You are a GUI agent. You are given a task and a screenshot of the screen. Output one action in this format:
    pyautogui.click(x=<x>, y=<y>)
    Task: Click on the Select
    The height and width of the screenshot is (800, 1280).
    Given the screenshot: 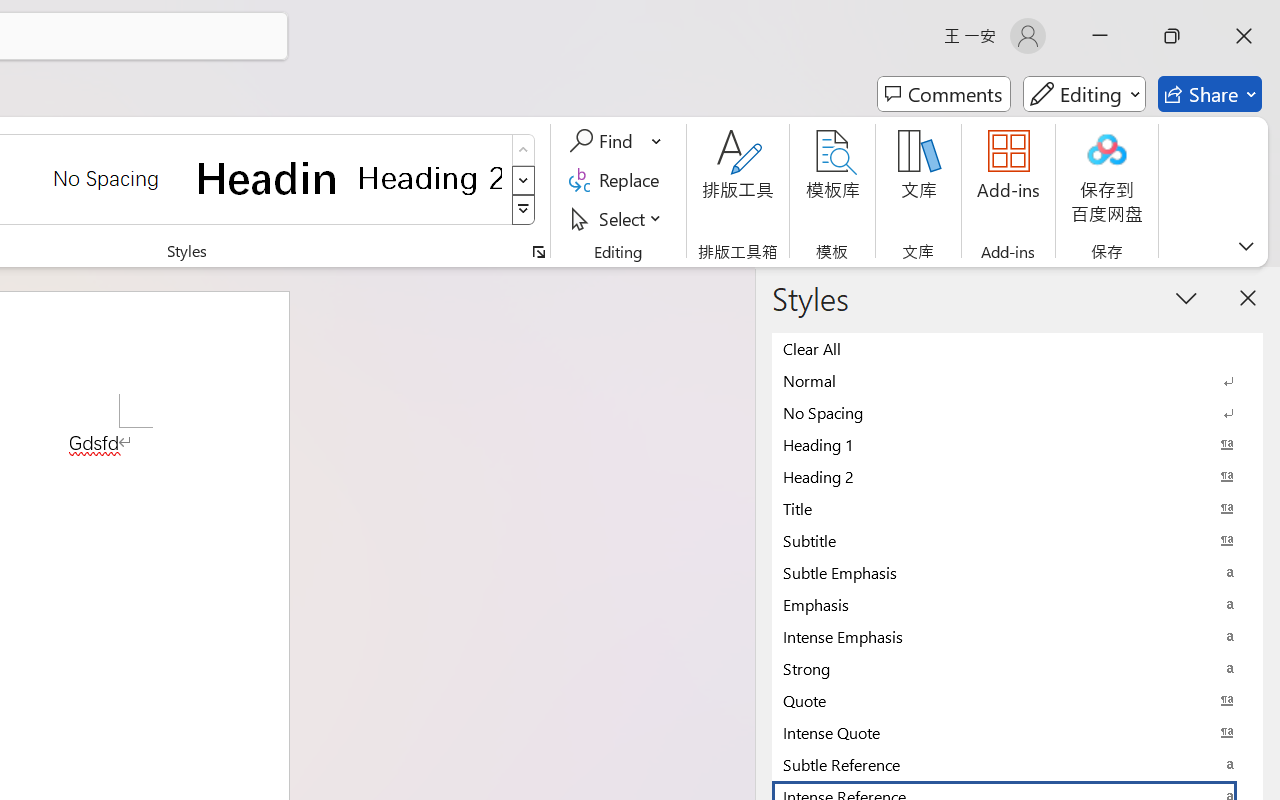 What is the action you would take?
    pyautogui.click(x=618, y=218)
    